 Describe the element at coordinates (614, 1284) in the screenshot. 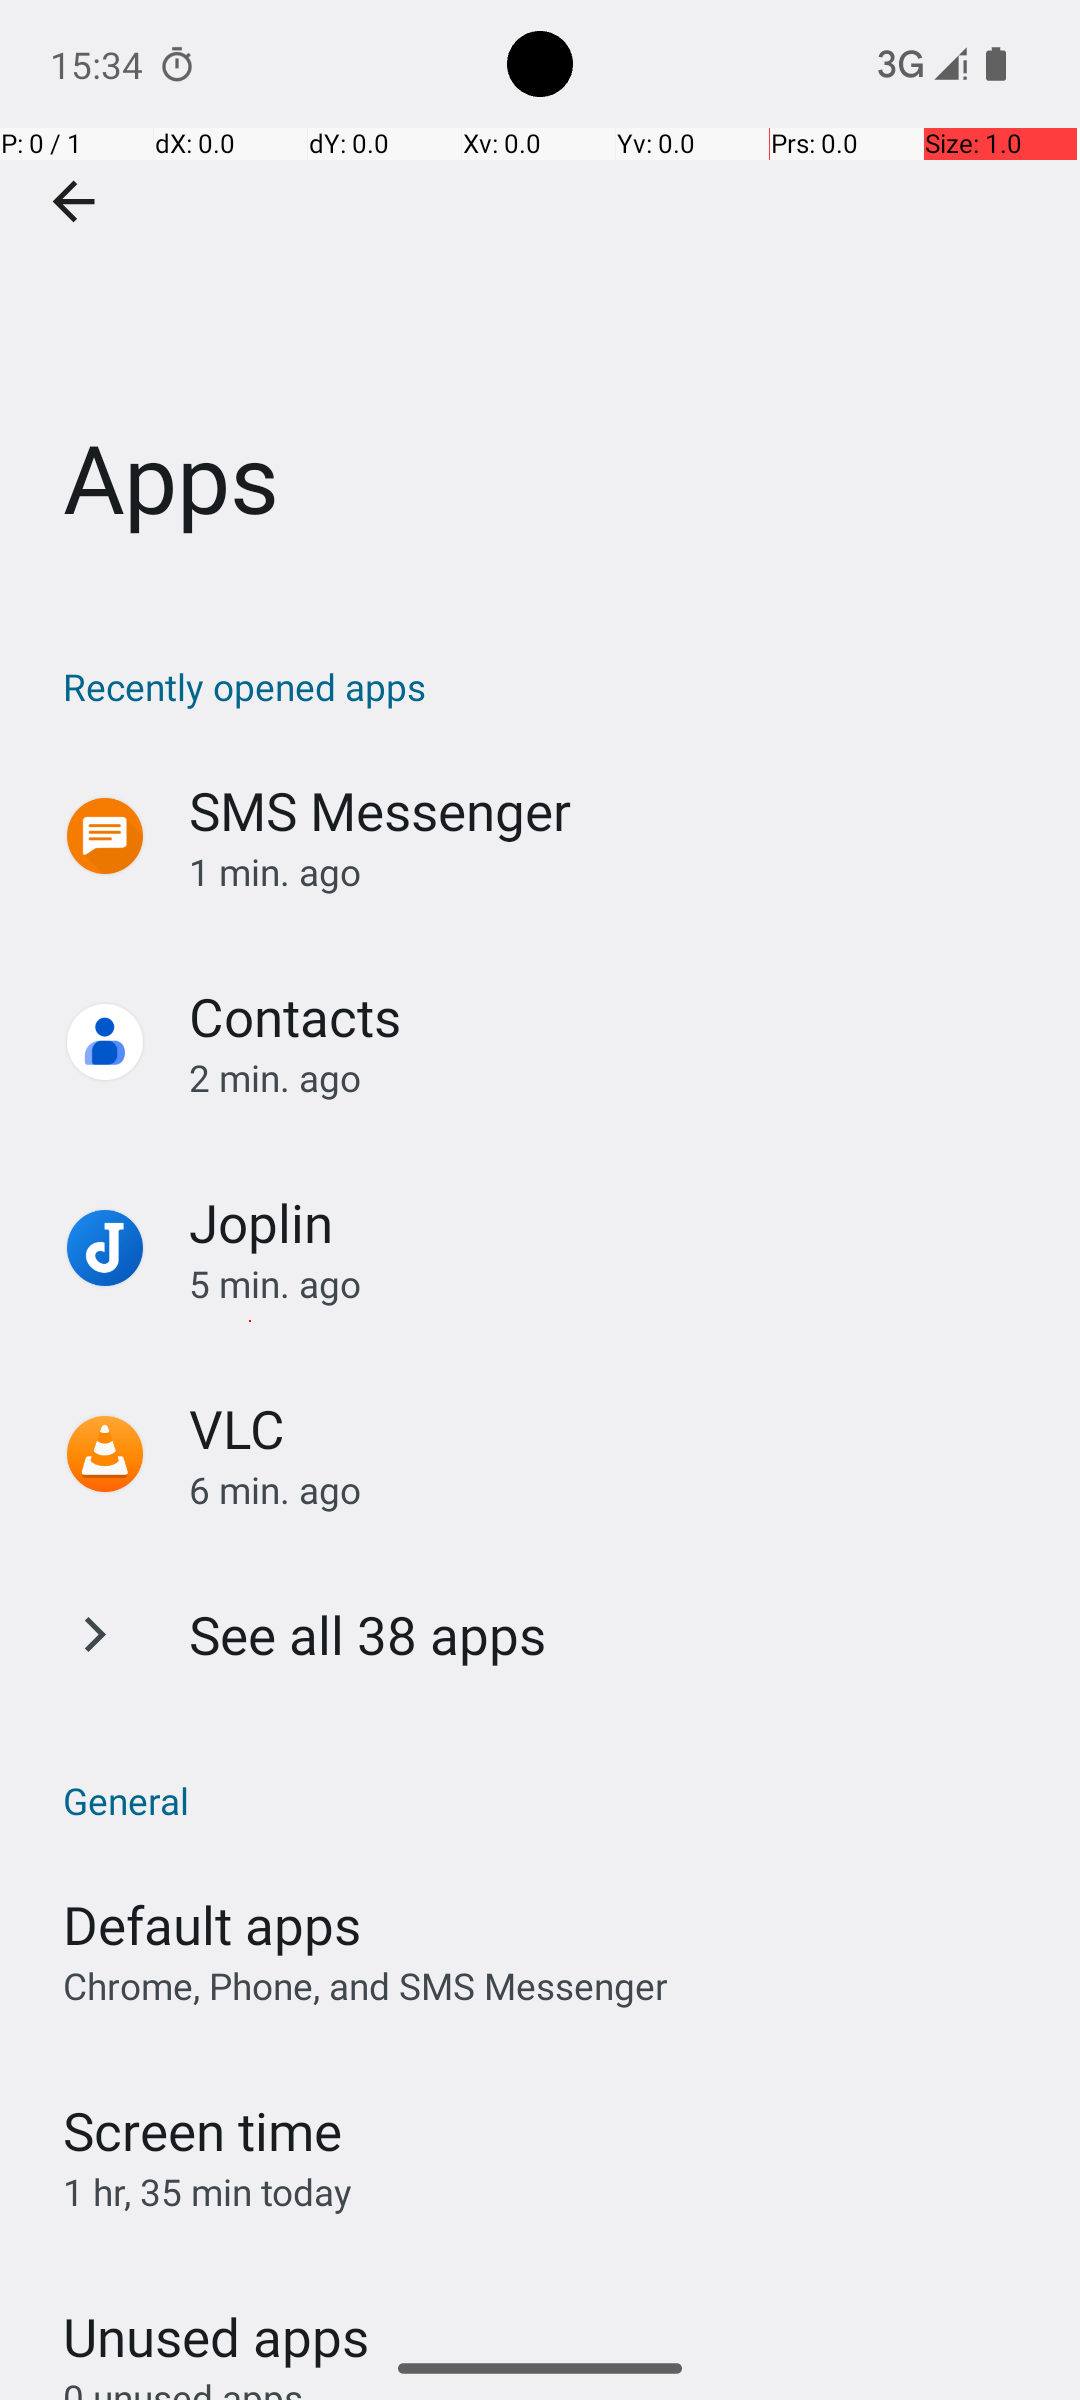

I see `5 min. ago` at that location.